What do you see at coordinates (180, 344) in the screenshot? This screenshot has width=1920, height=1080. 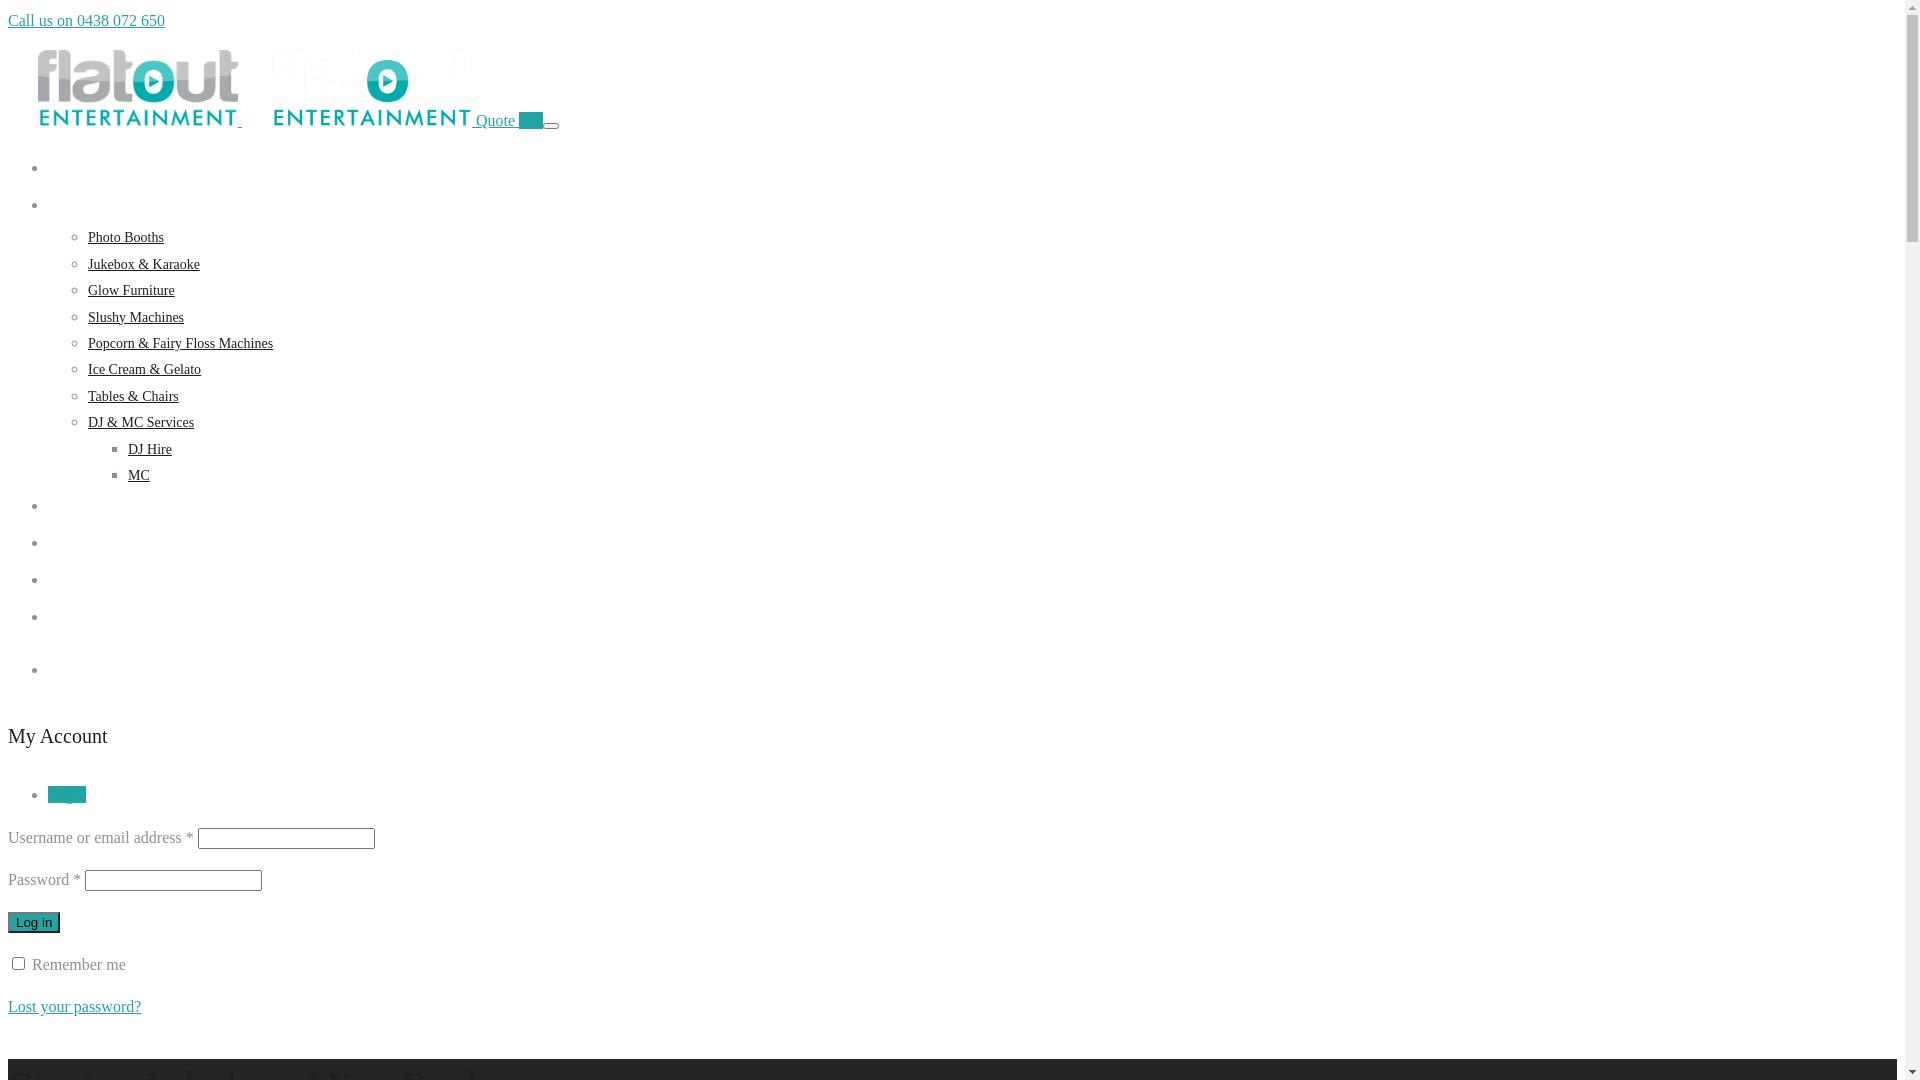 I see `Popcorn & Fairy Floss Machines` at bounding box center [180, 344].